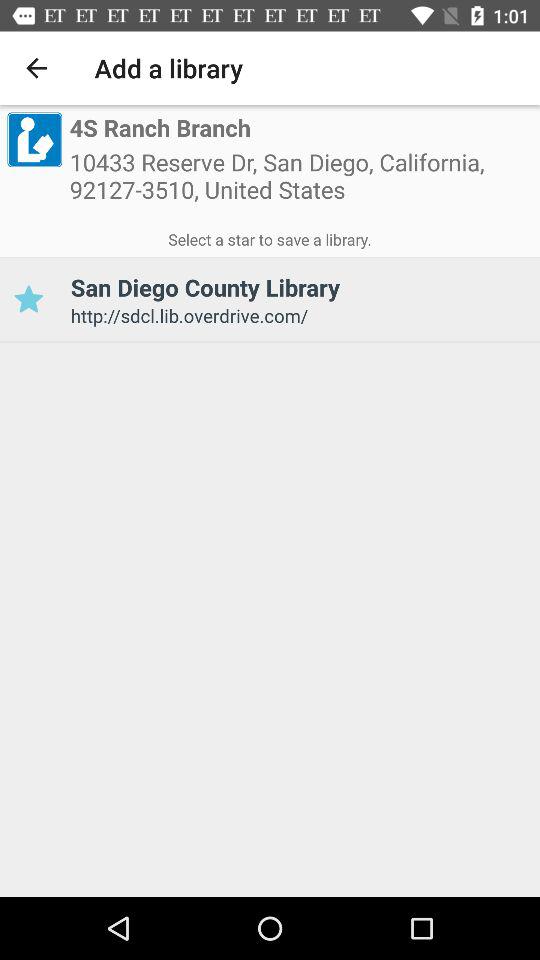 This screenshot has height=960, width=540. Describe the element at coordinates (301, 182) in the screenshot. I see `launch icon above select a star item` at that location.